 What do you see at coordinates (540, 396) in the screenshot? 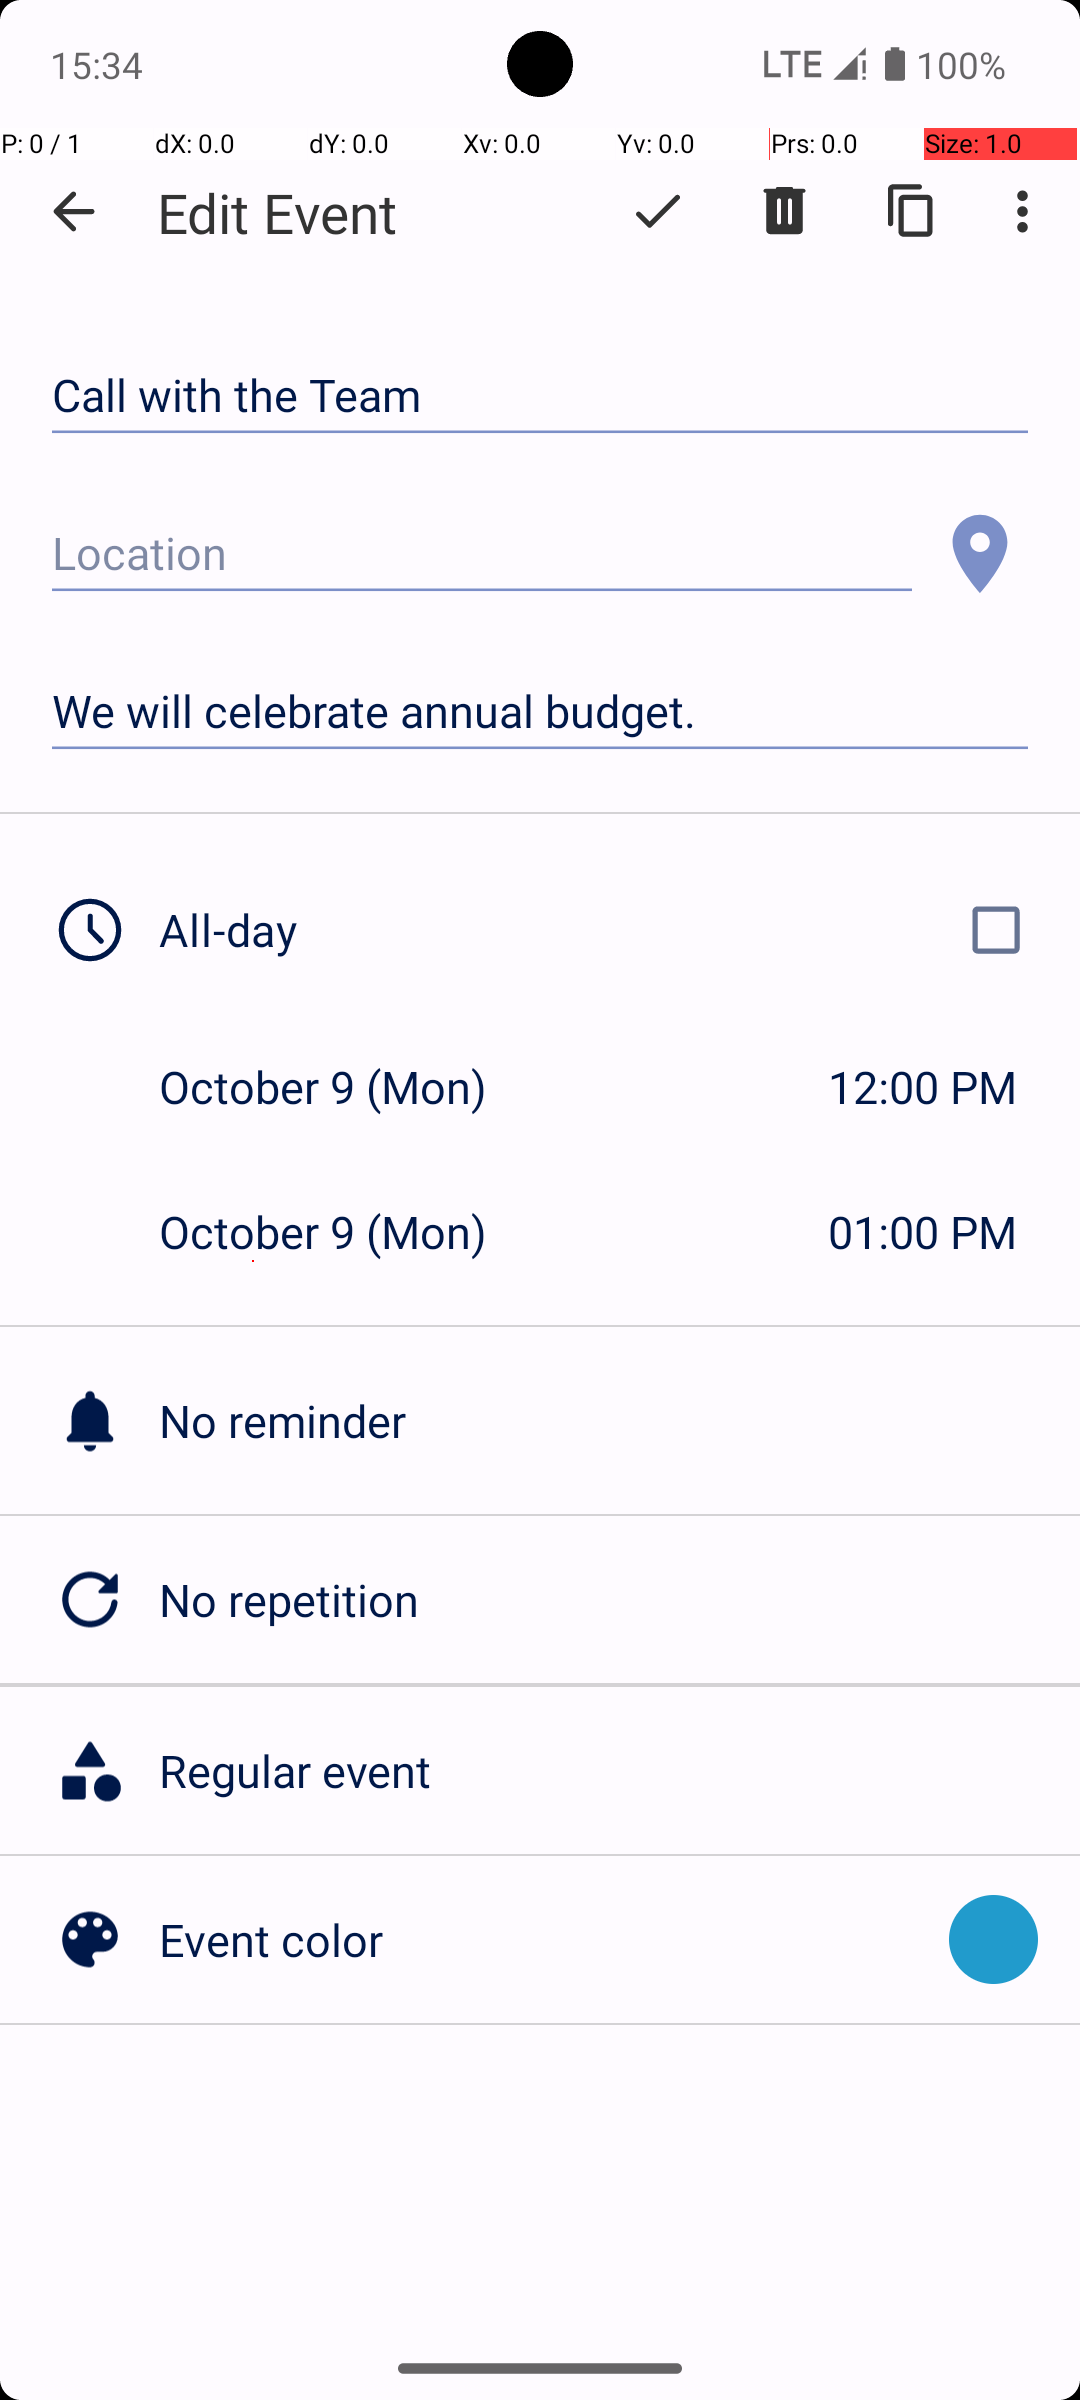
I see `Call with the Team` at bounding box center [540, 396].